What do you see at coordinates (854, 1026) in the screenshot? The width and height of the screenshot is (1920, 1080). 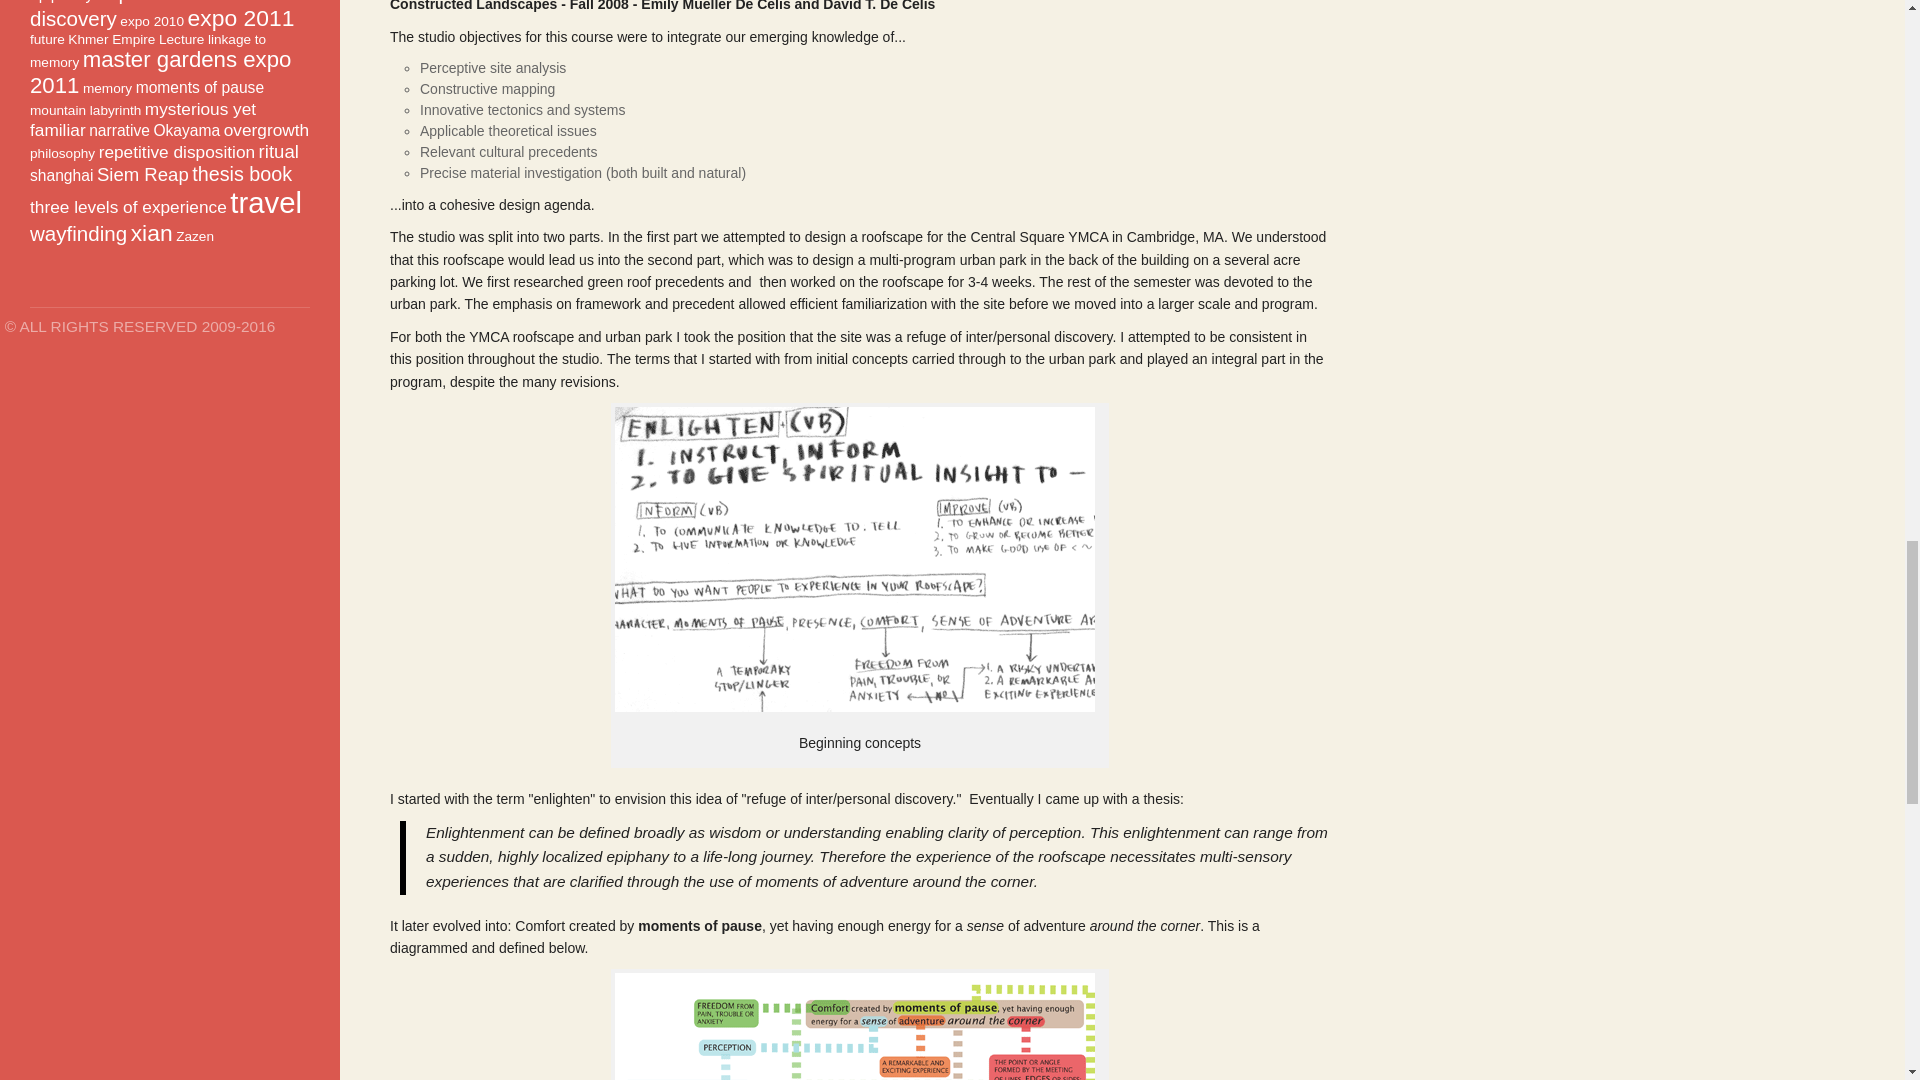 I see `Conceptual Diagram Constucted Landscapes Fall 2008` at bounding box center [854, 1026].